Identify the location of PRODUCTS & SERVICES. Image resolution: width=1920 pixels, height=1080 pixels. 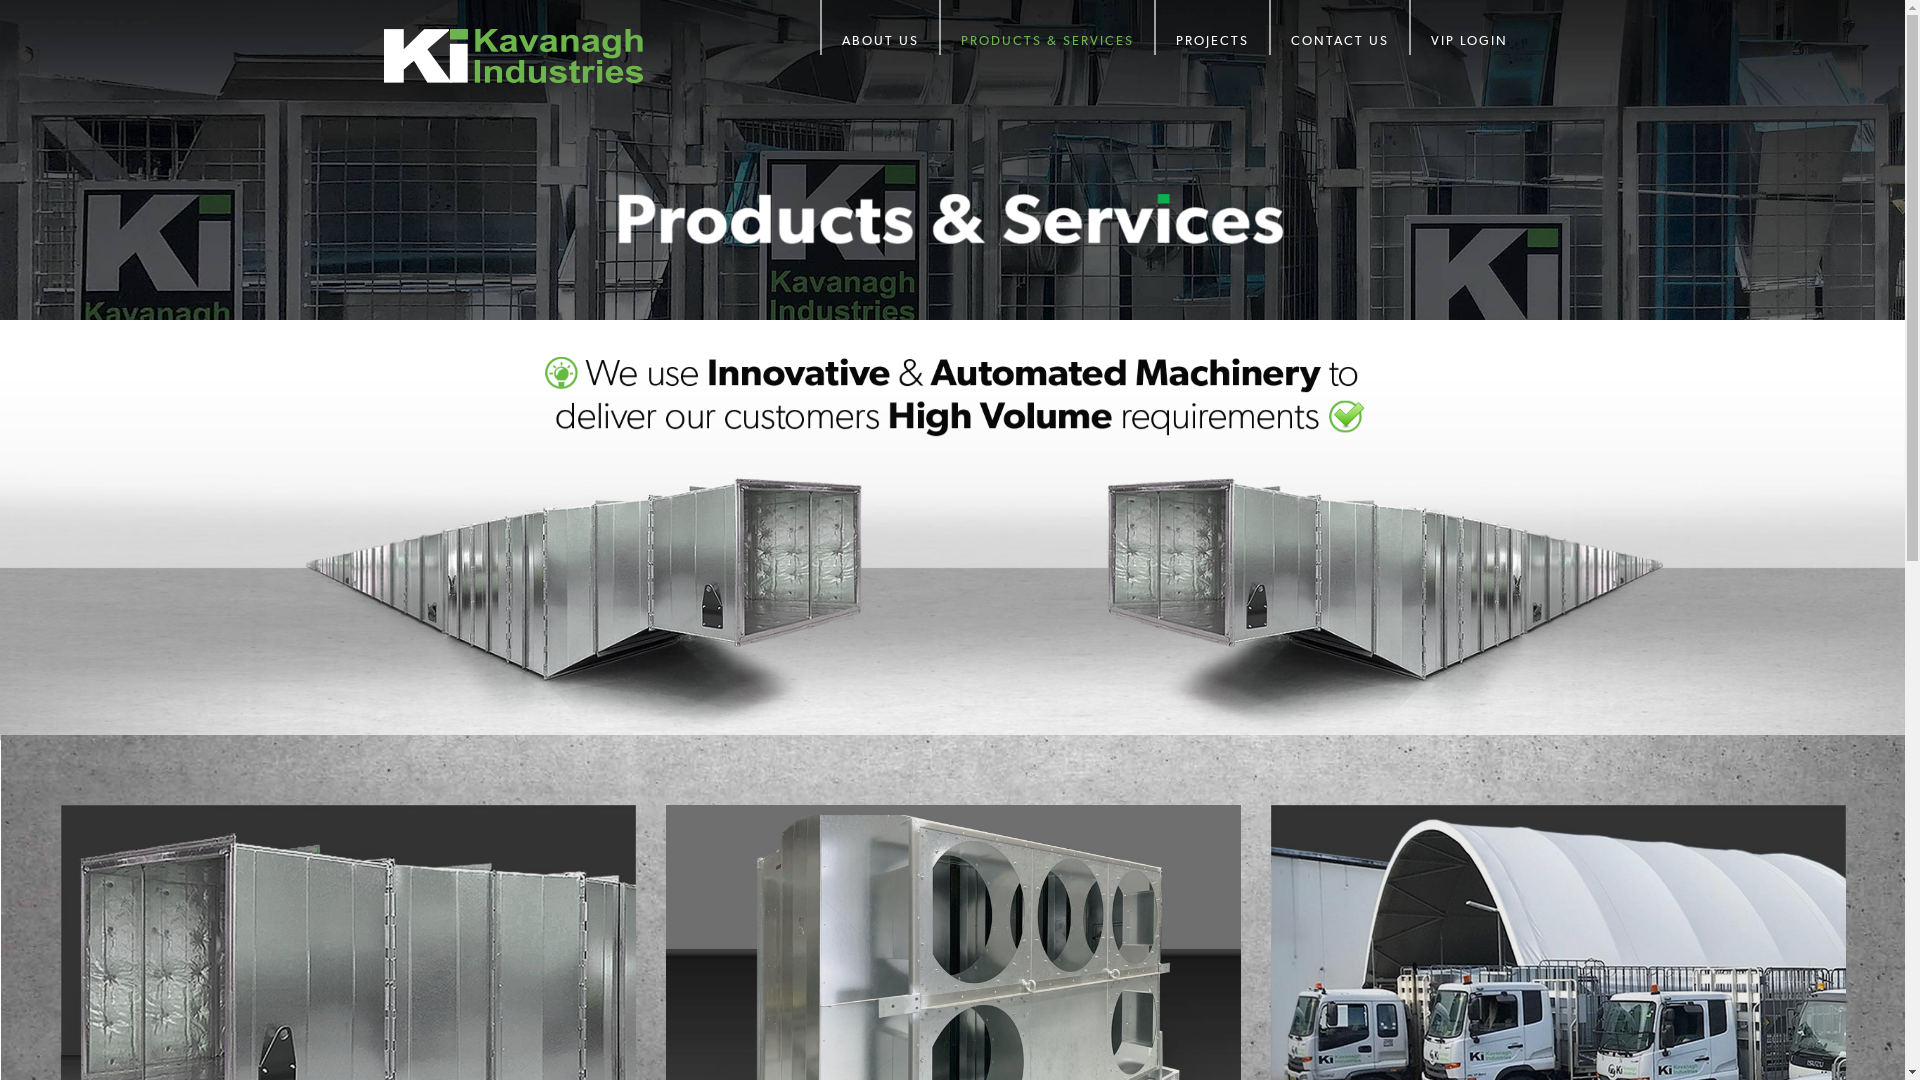
(1046, 28).